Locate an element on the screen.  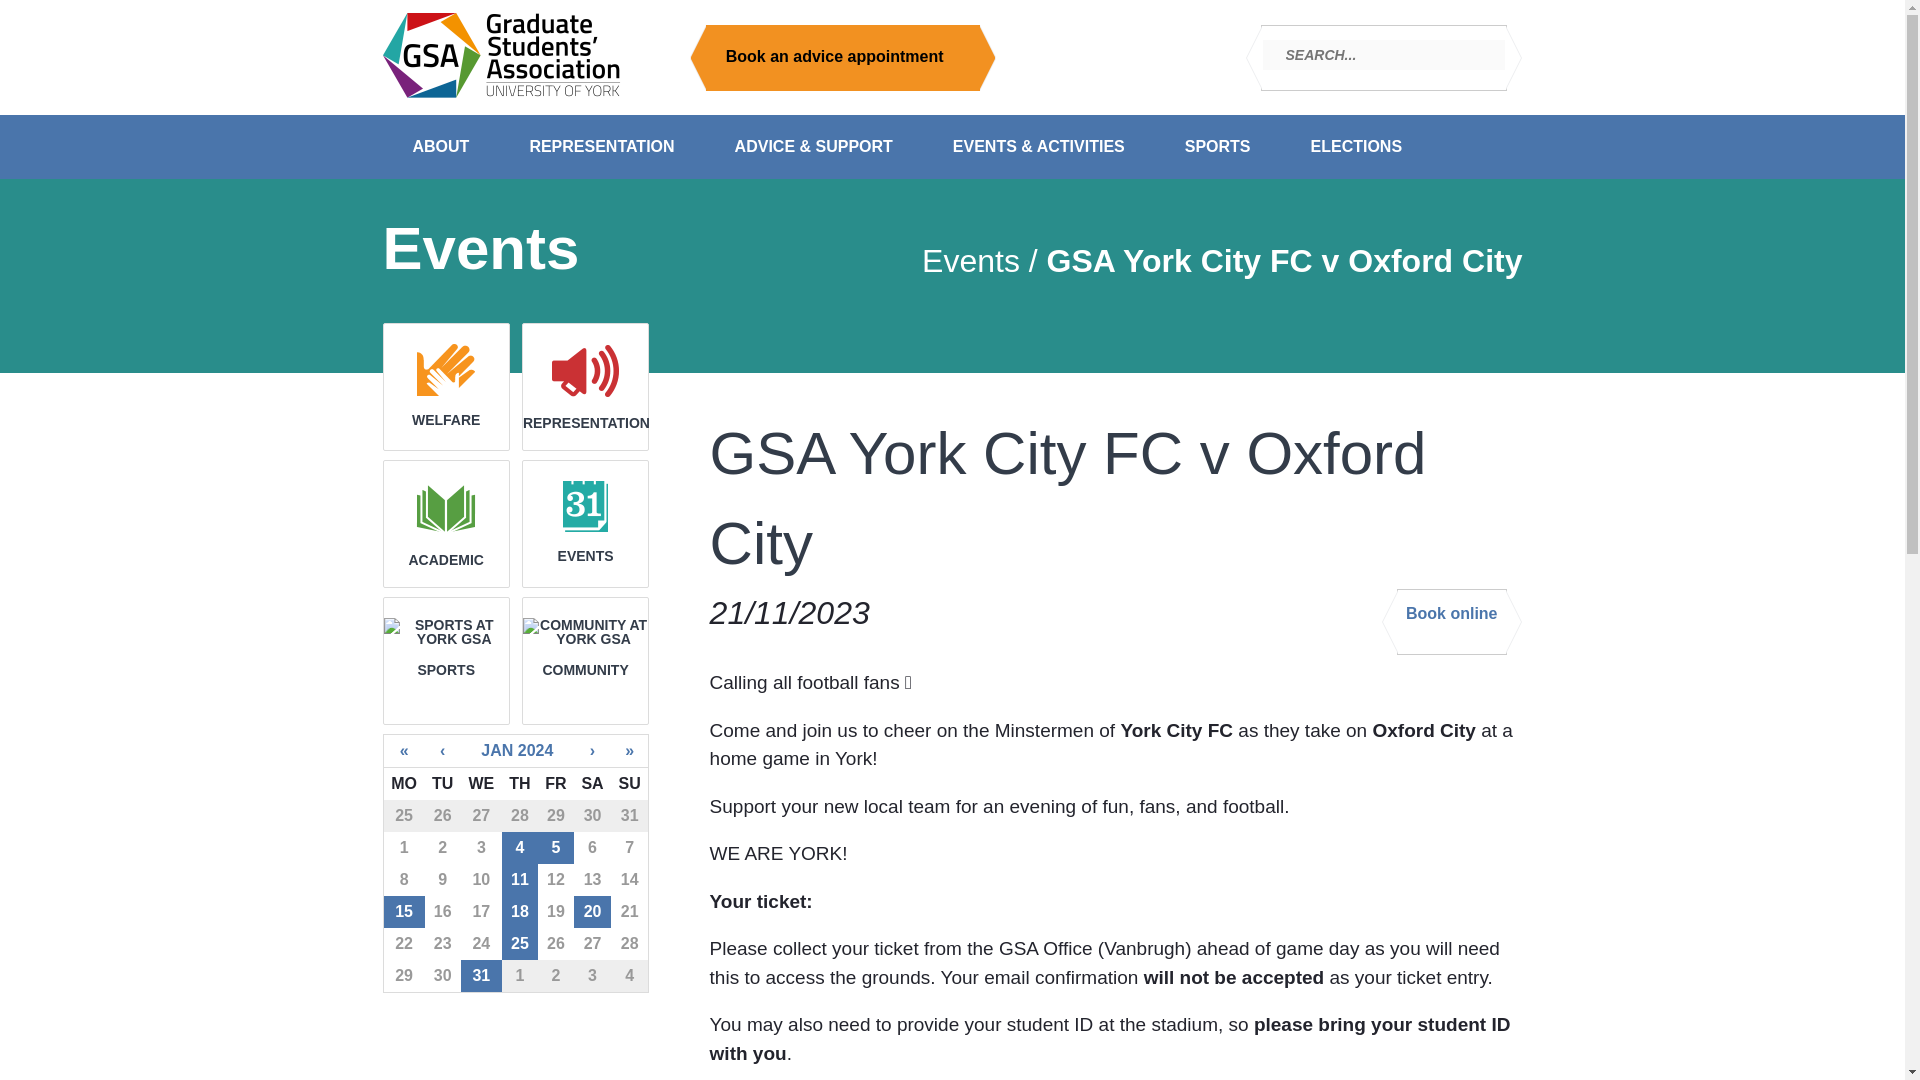
Events is located at coordinates (970, 260).